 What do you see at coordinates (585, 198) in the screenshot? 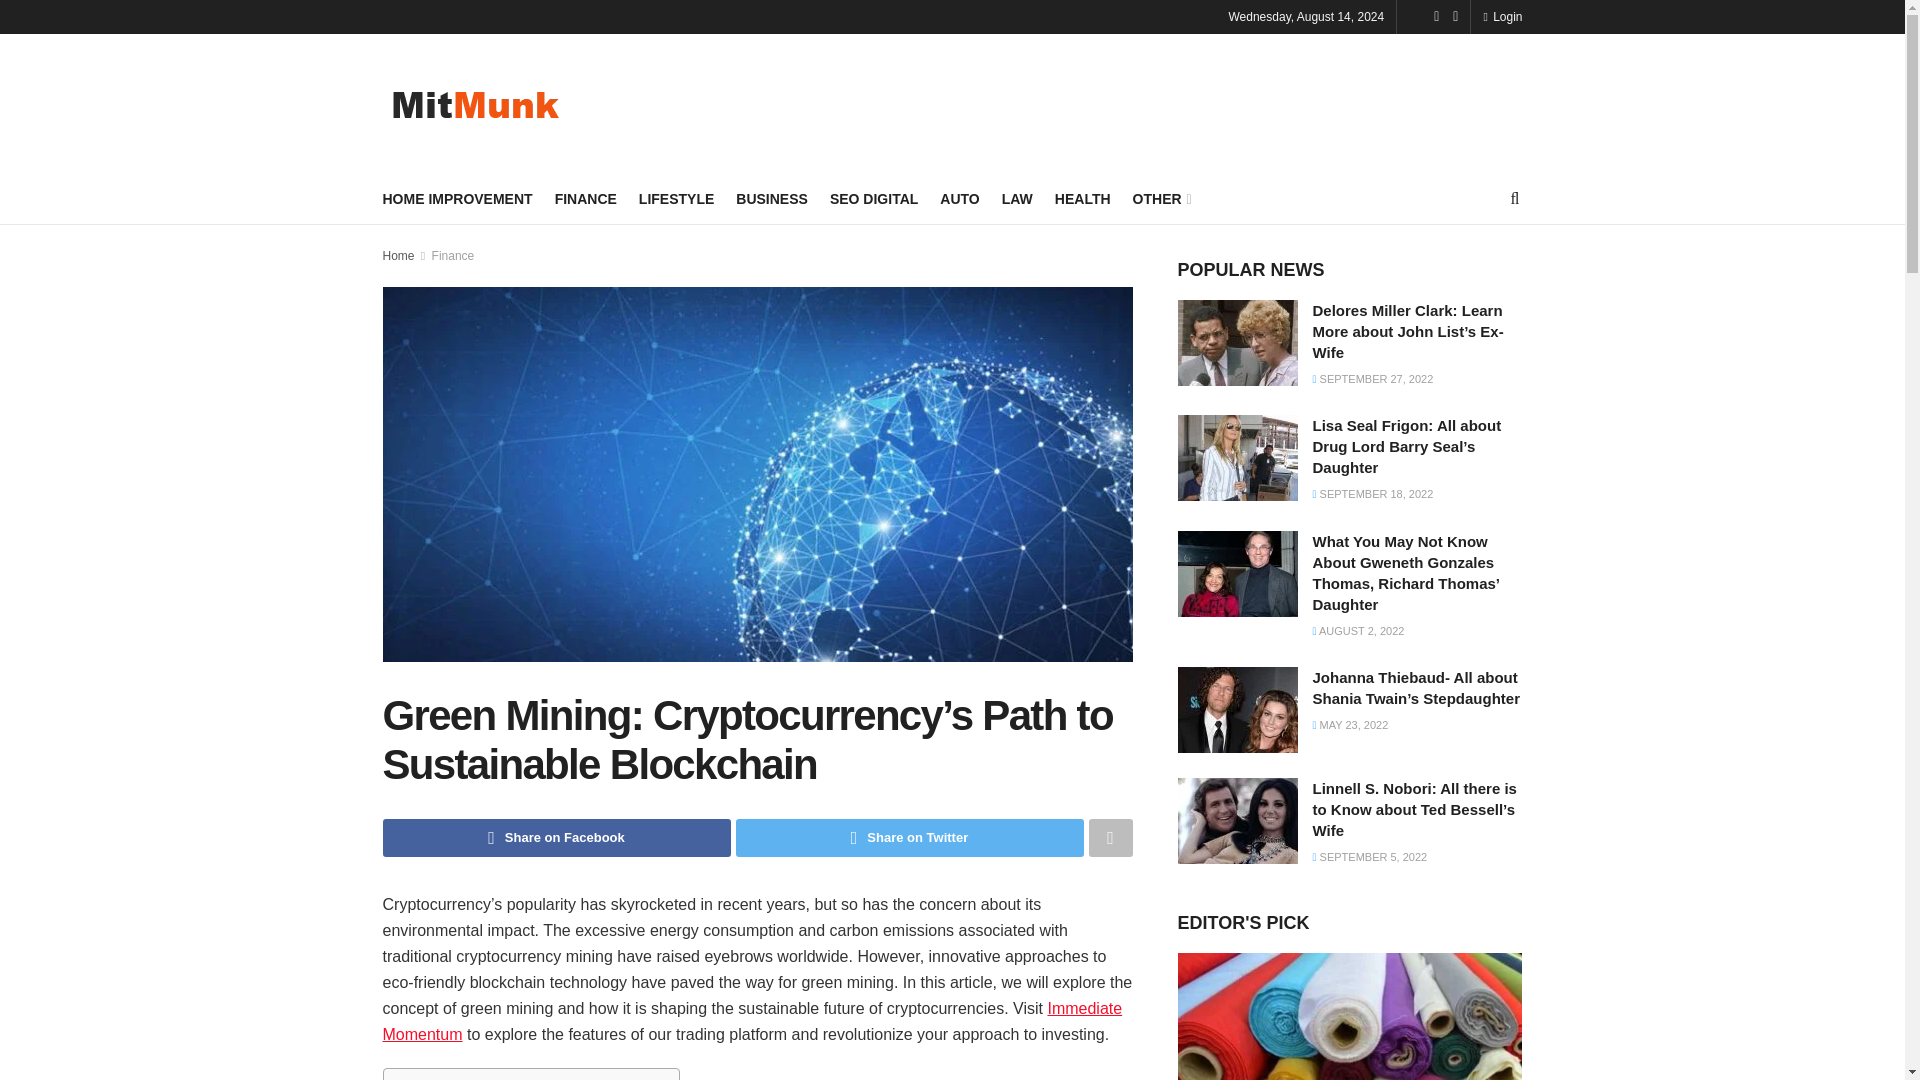
I see `FINANCE` at bounding box center [585, 198].